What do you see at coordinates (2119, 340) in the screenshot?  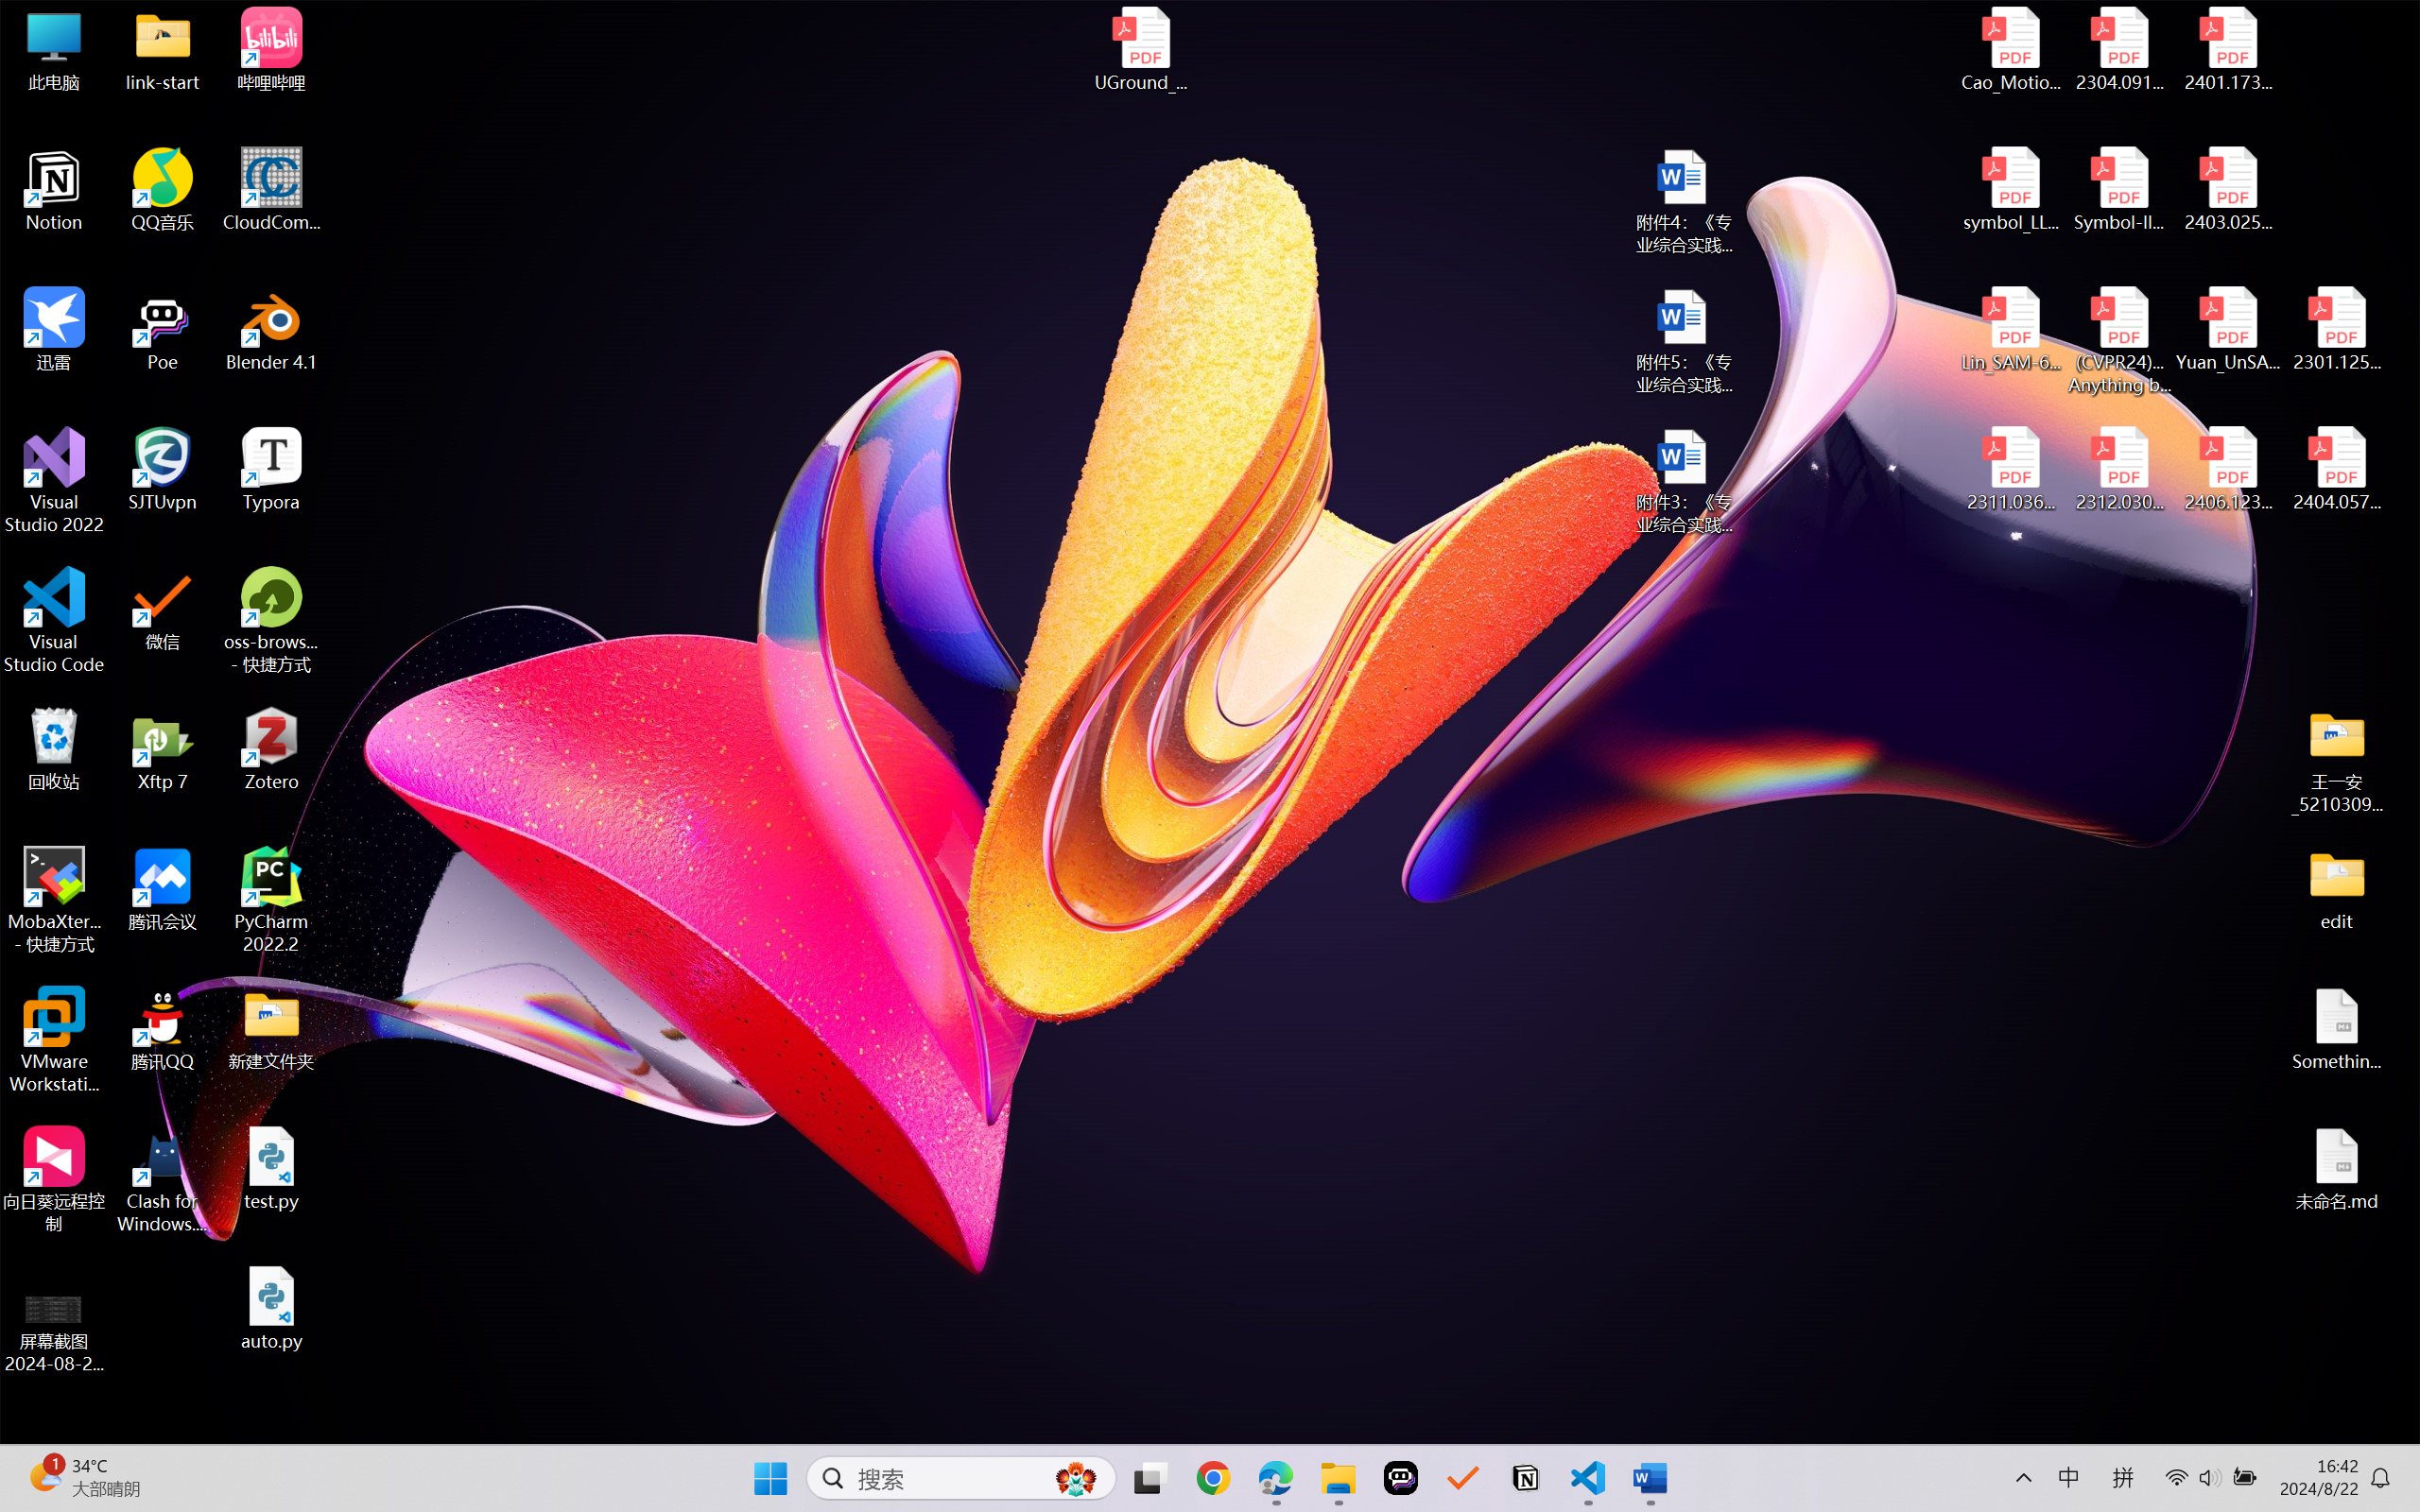 I see `(CVPR24)Matching Anything by Segmenting Anything.pdf` at bounding box center [2119, 340].